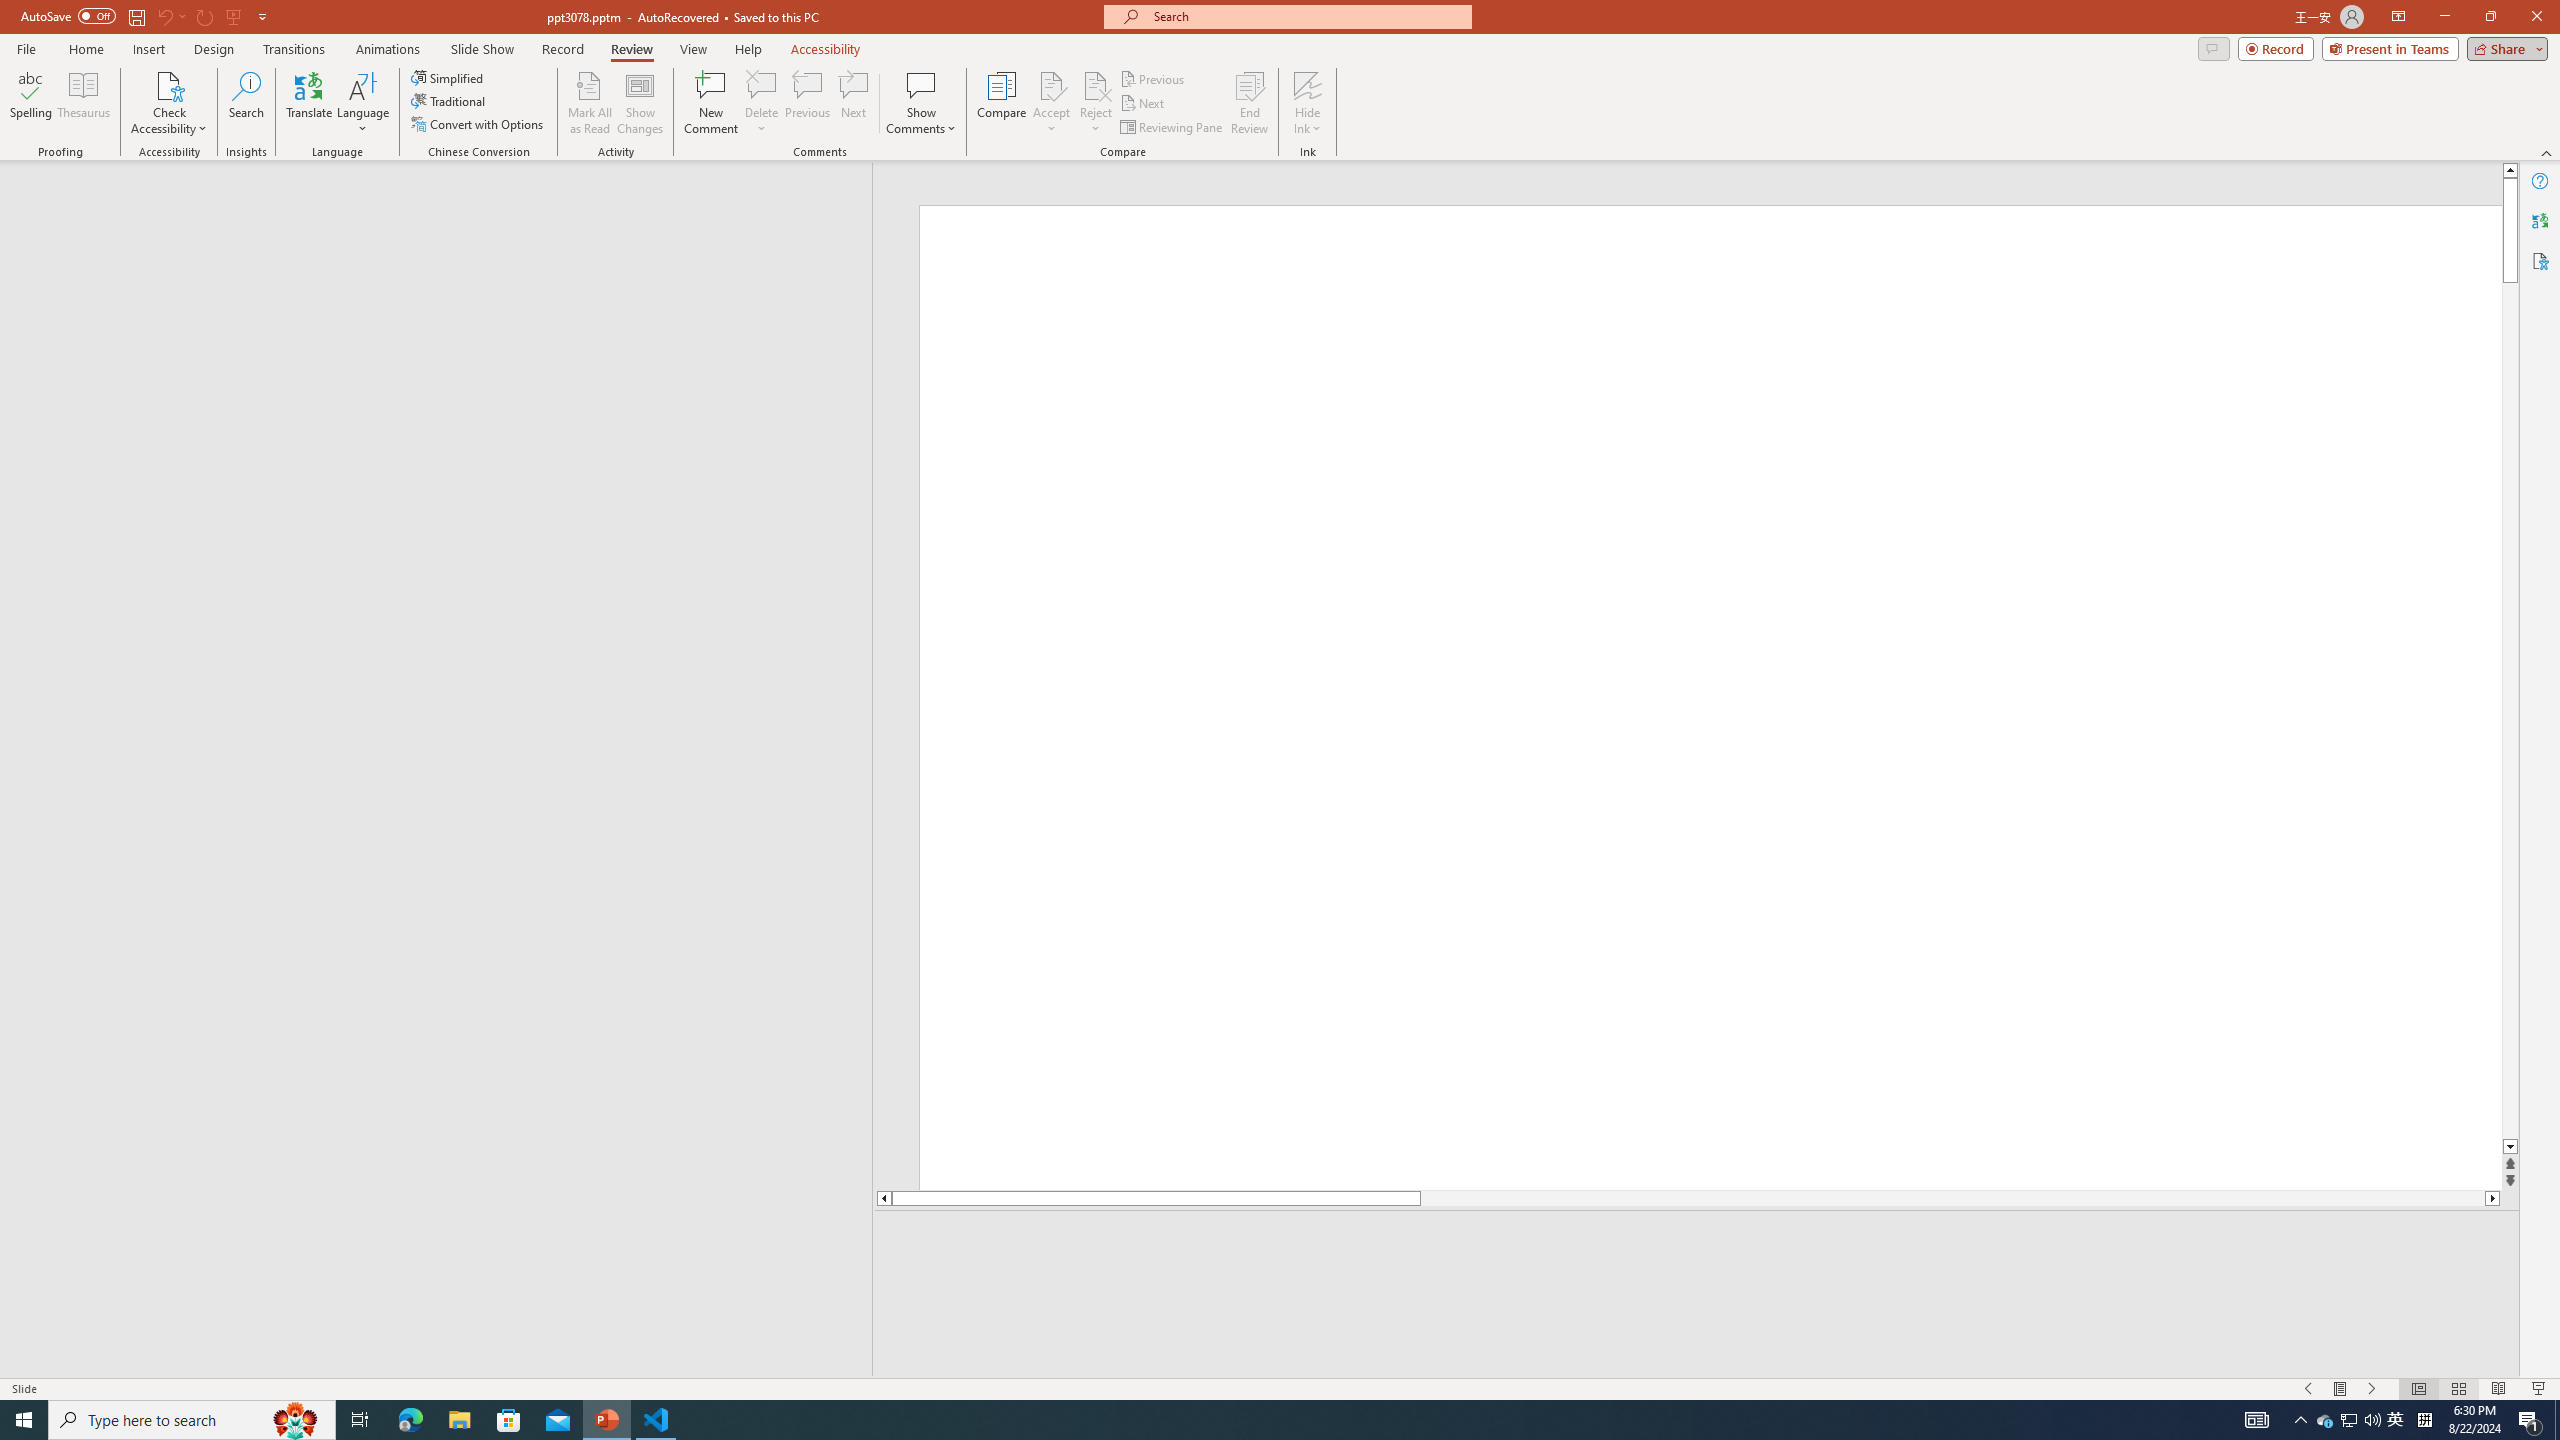 The width and height of the screenshot is (2560, 1440). What do you see at coordinates (1248, 103) in the screenshot?
I see `End Review` at bounding box center [1248, 103].